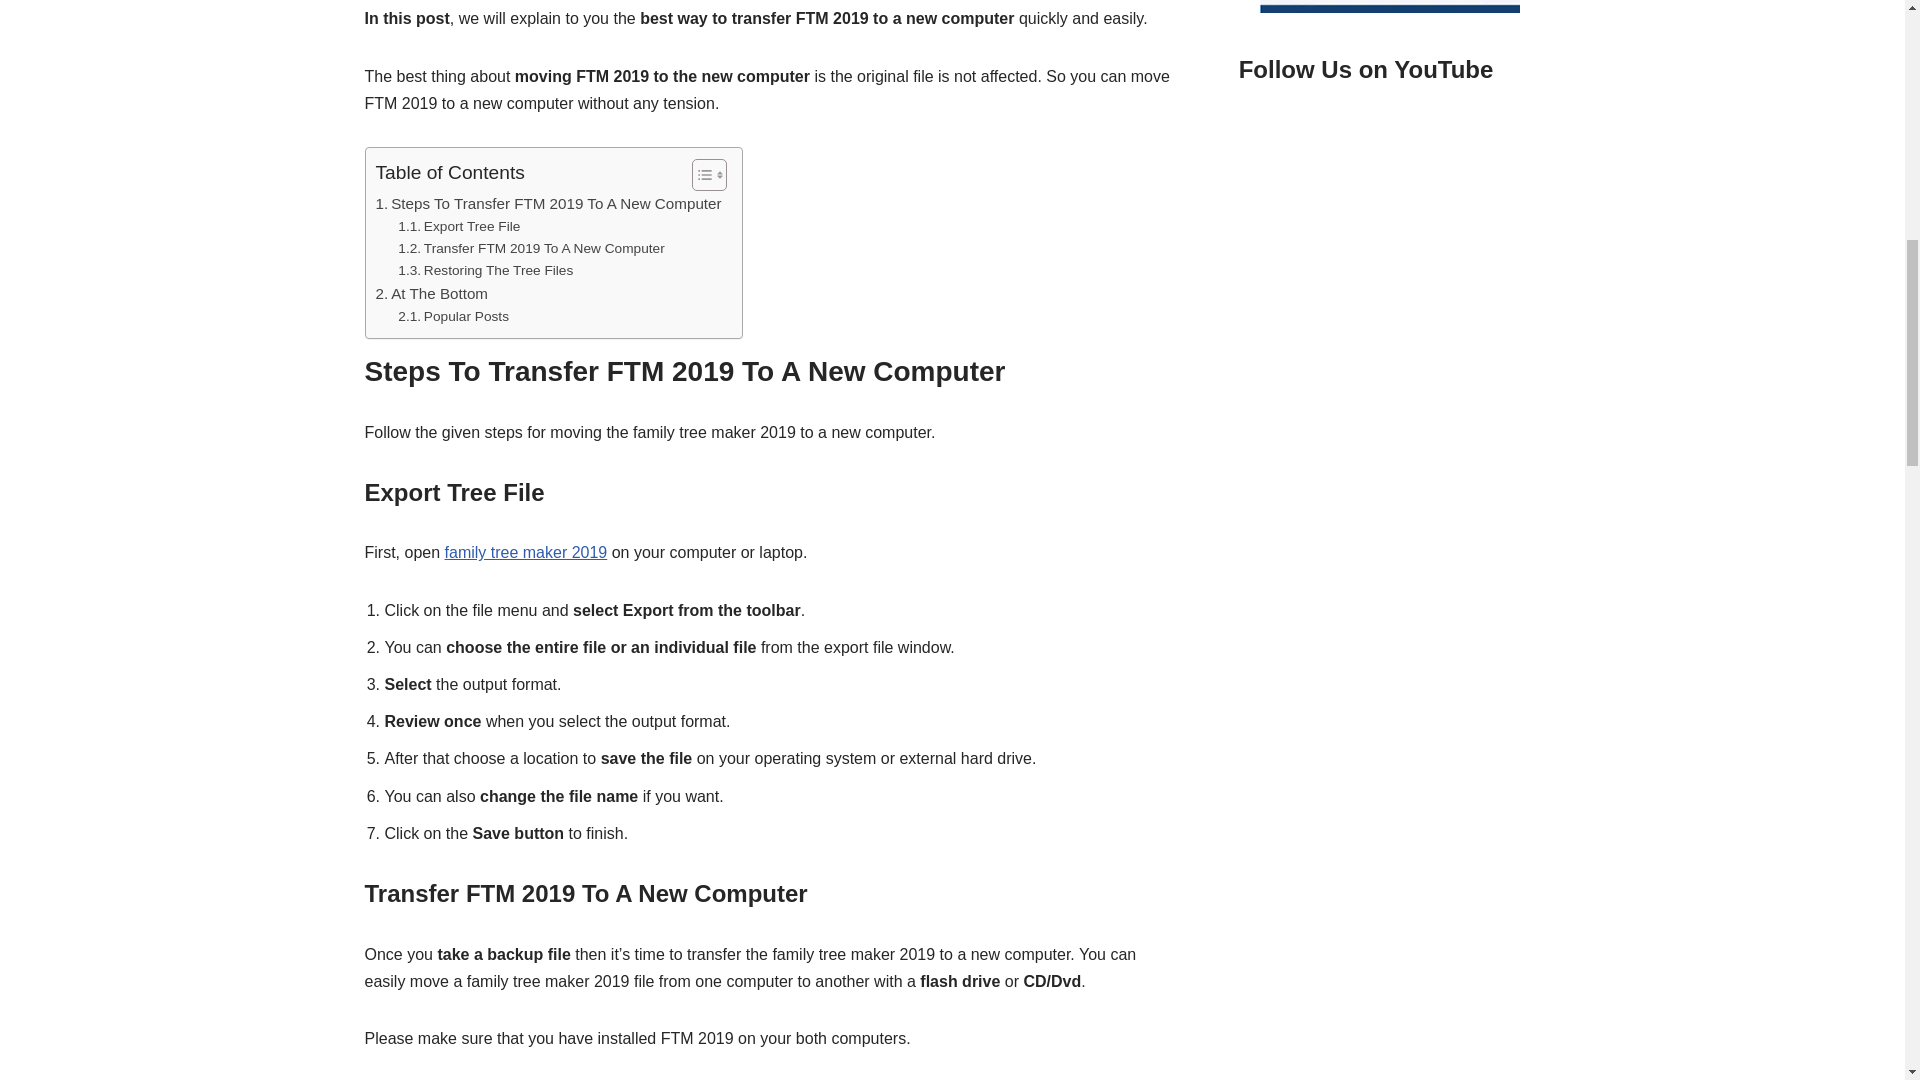  What do you see at coordinates (458, 226) in the screenshot?
I see `Export Tree File` at bounding box center [458, 226].